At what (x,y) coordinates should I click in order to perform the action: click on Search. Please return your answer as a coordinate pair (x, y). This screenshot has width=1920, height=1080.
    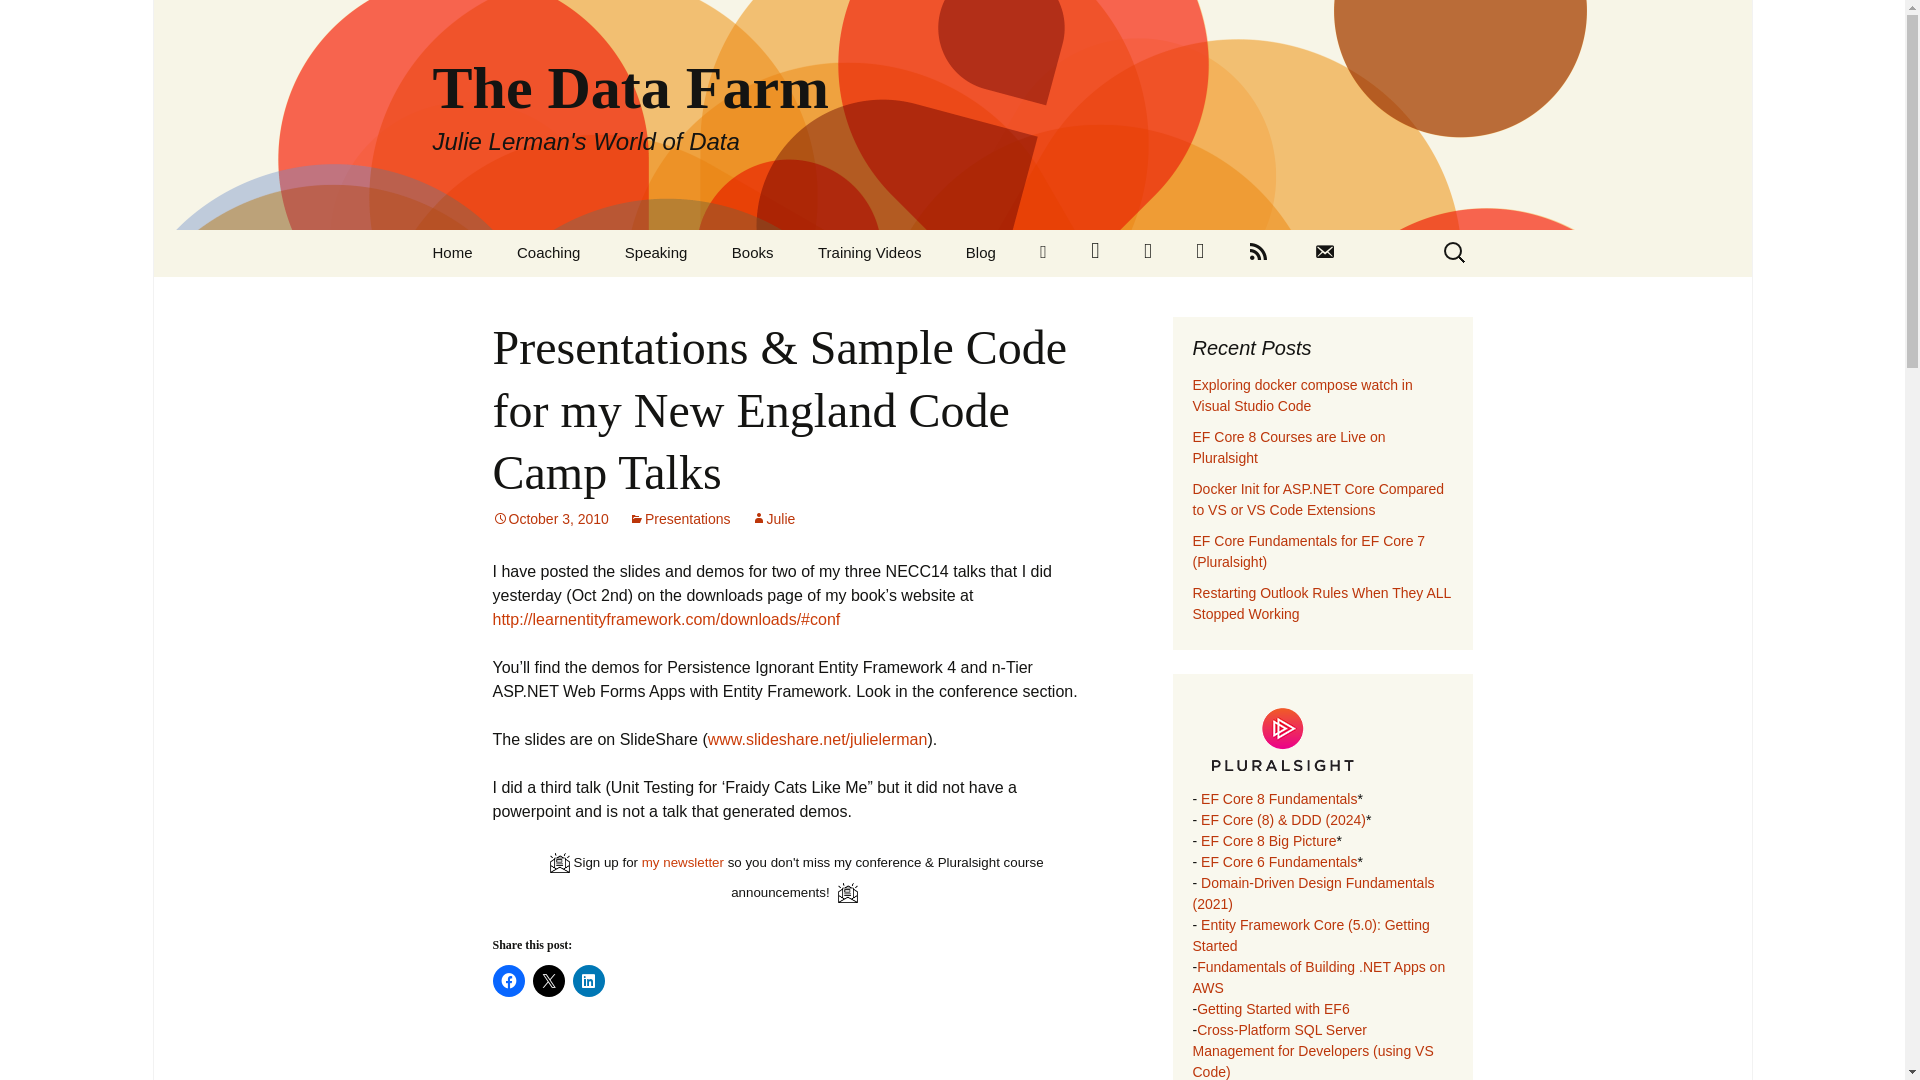
    Looking at the image, I should click on (24, 21).